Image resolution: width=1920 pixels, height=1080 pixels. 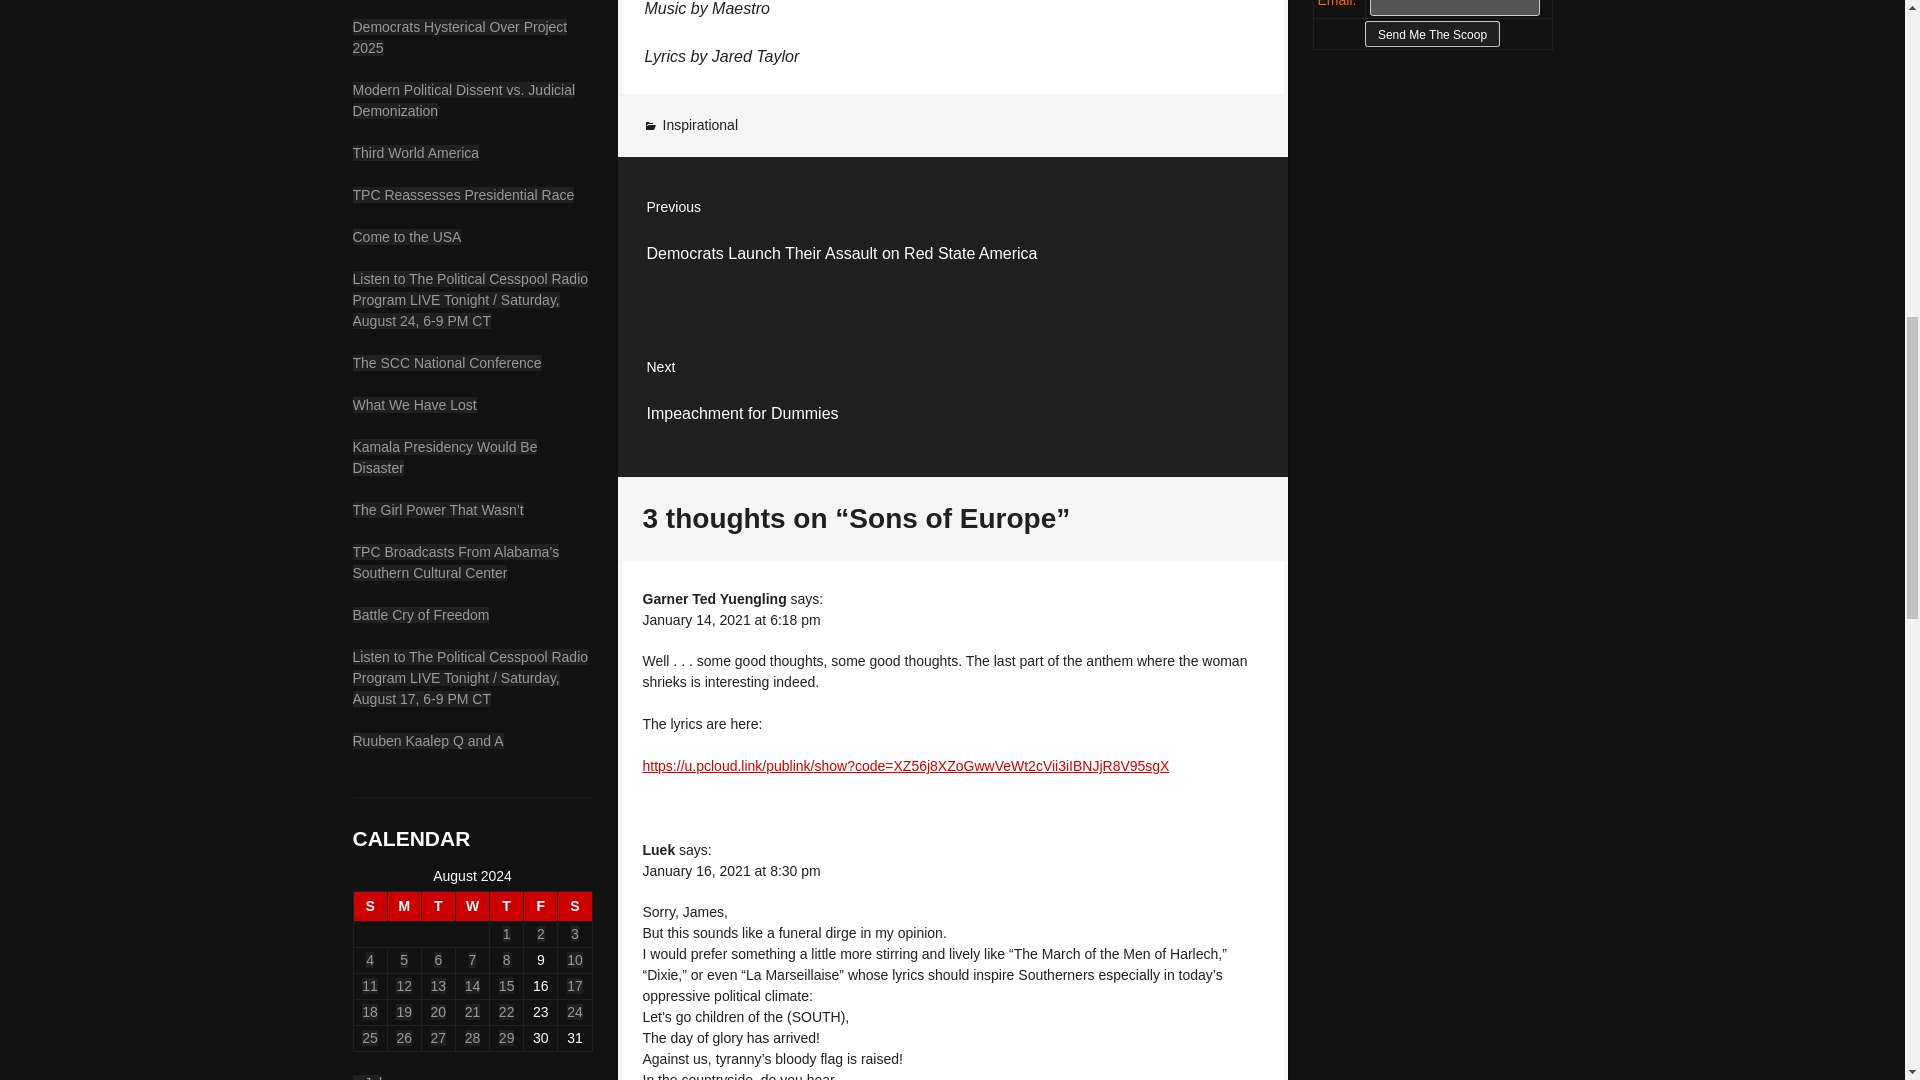 What do you see at coordinates (730, 620) in the screenshot?
I see `Inspirational` at bounding box center [730, 620].